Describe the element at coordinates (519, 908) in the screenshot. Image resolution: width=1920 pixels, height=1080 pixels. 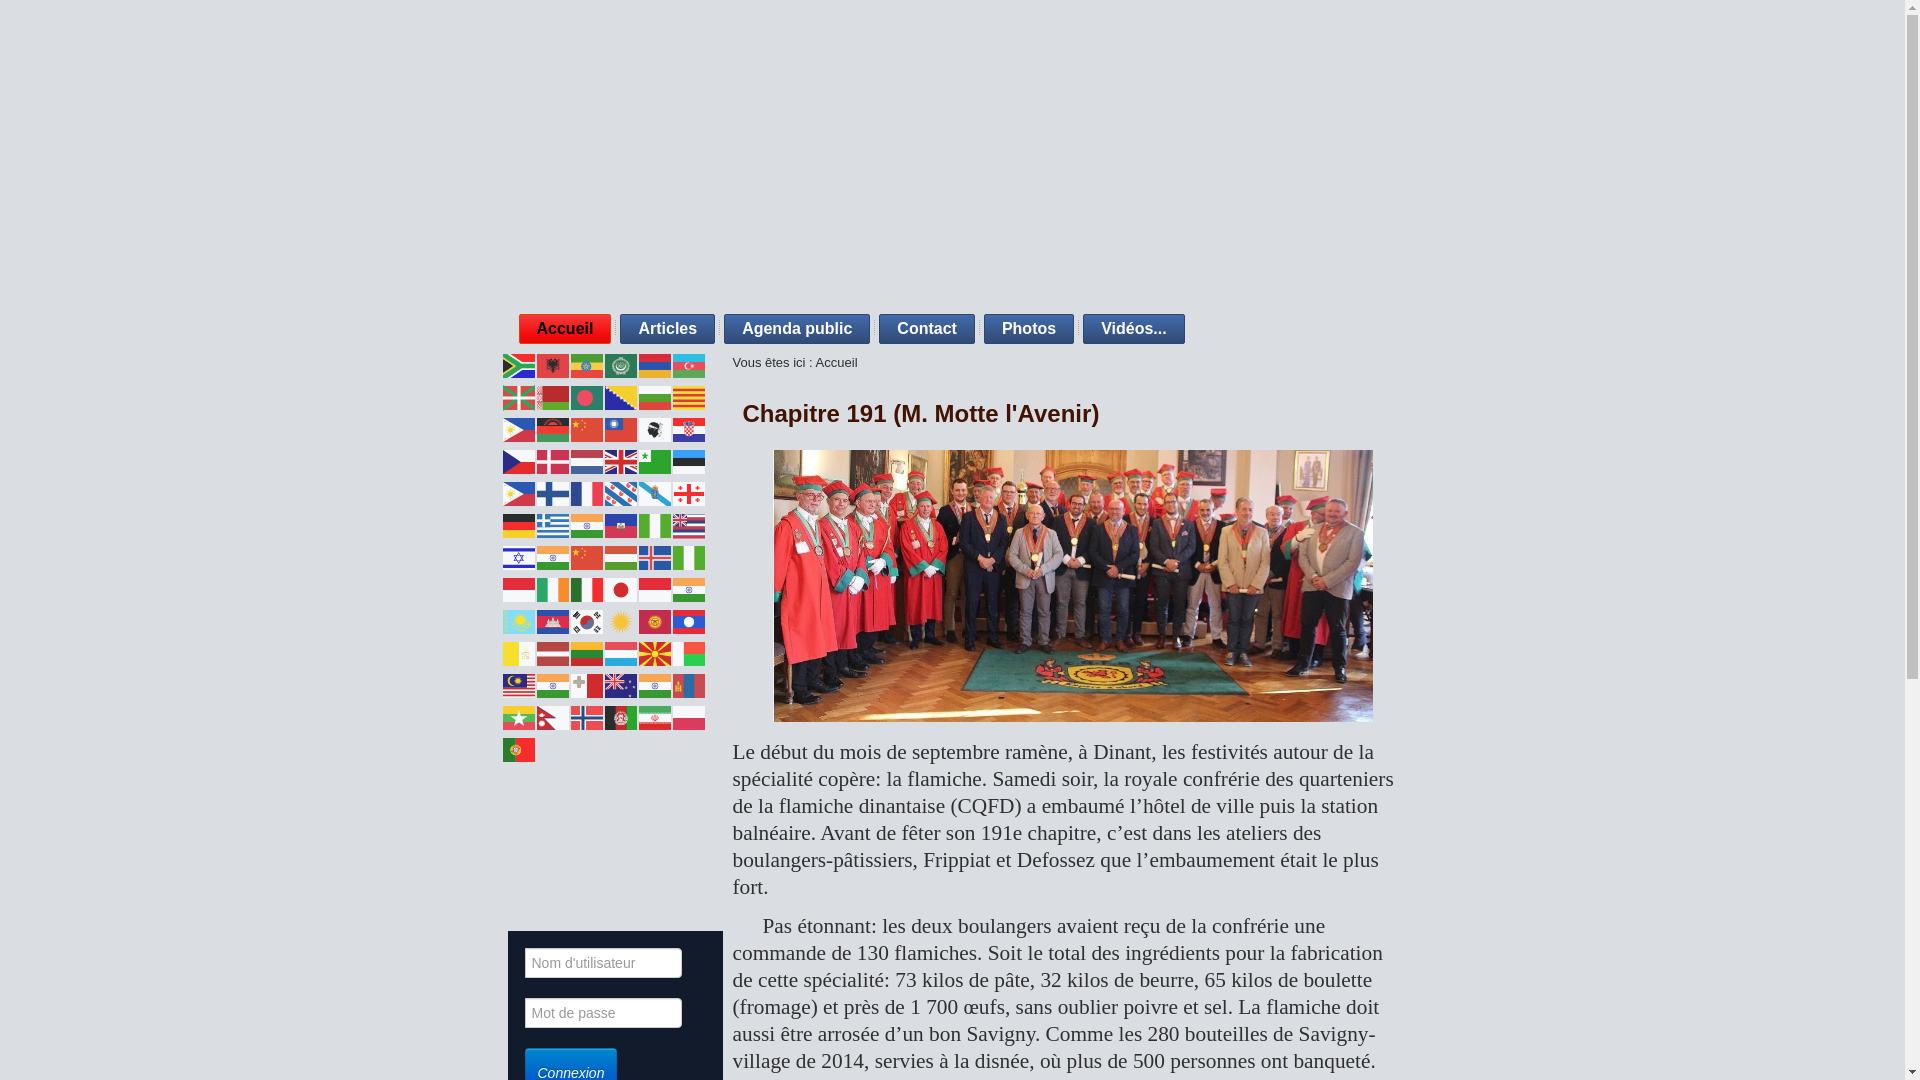
I see `Yoruba` at that location.